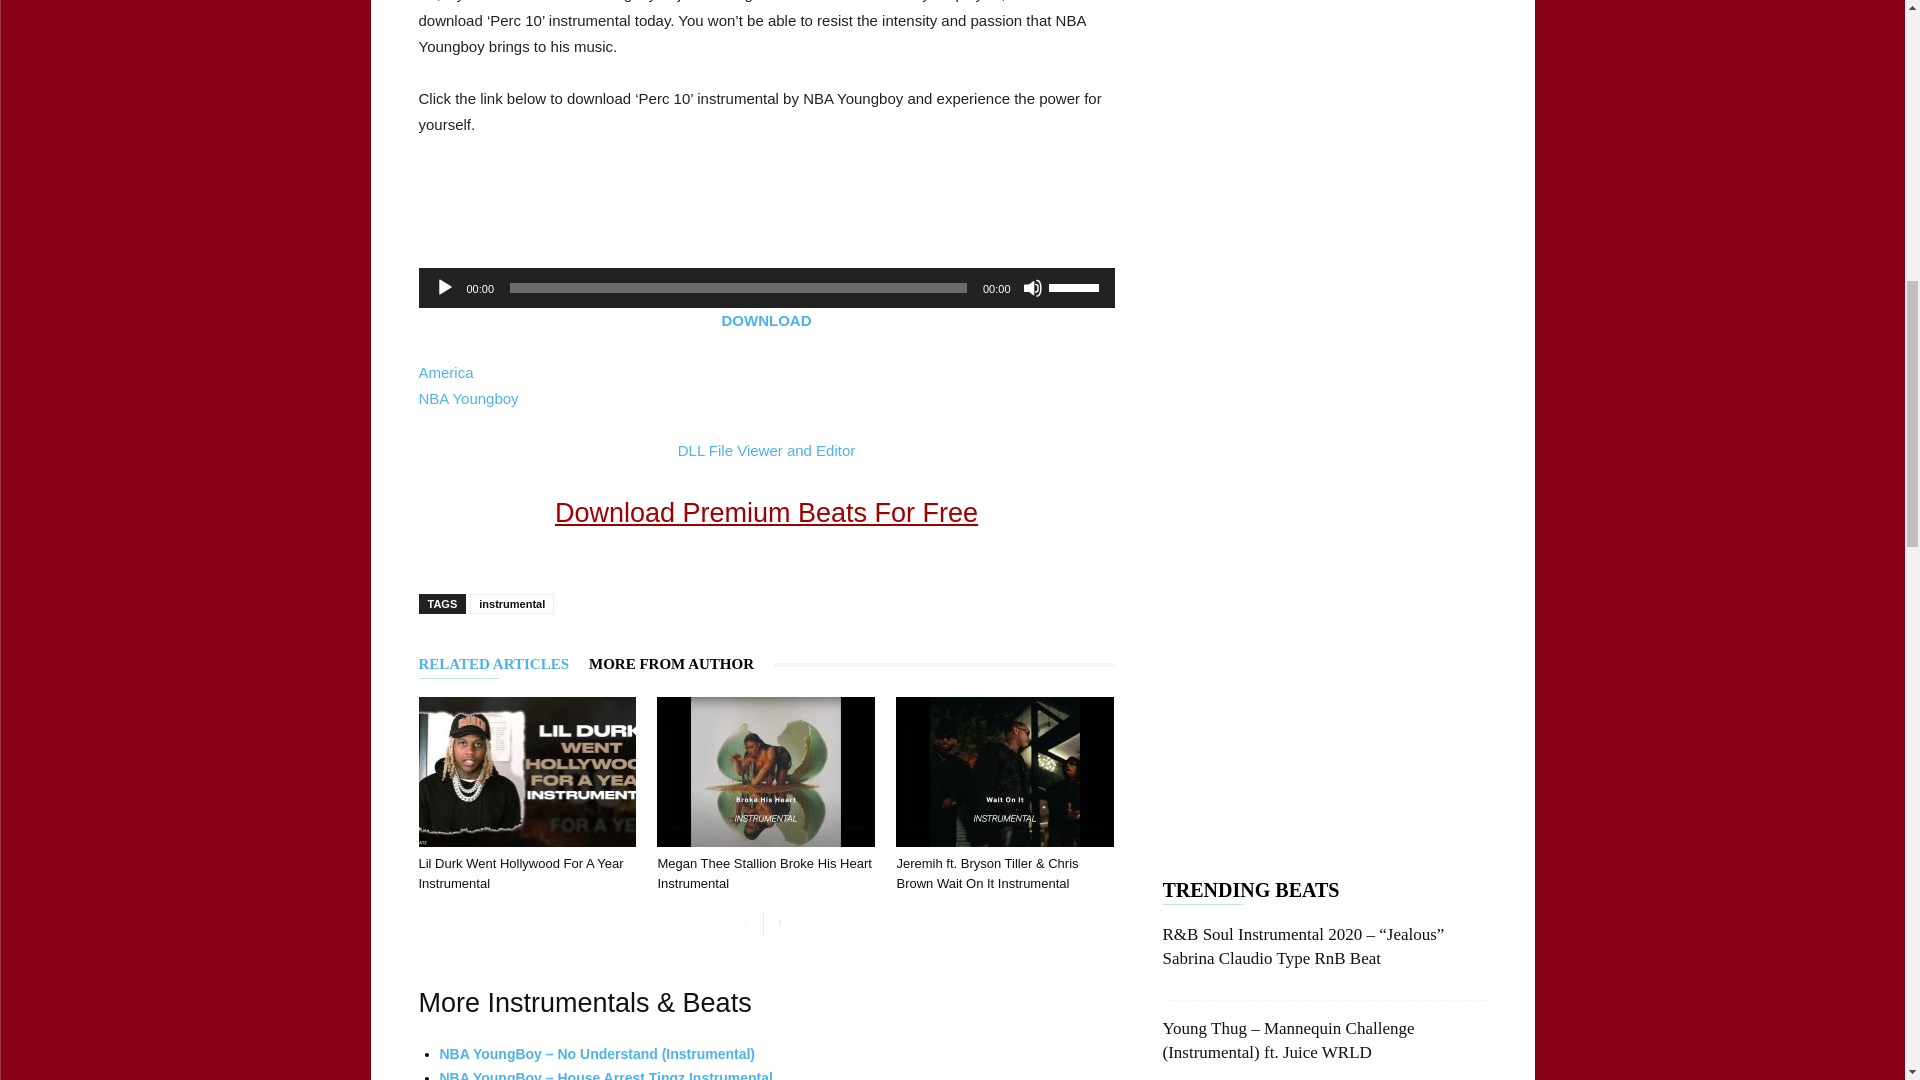 This screenshot has height=1080, width=1920. Describe the element at coordinates (443, 288) in the screenshot. I see `Play` at that location.